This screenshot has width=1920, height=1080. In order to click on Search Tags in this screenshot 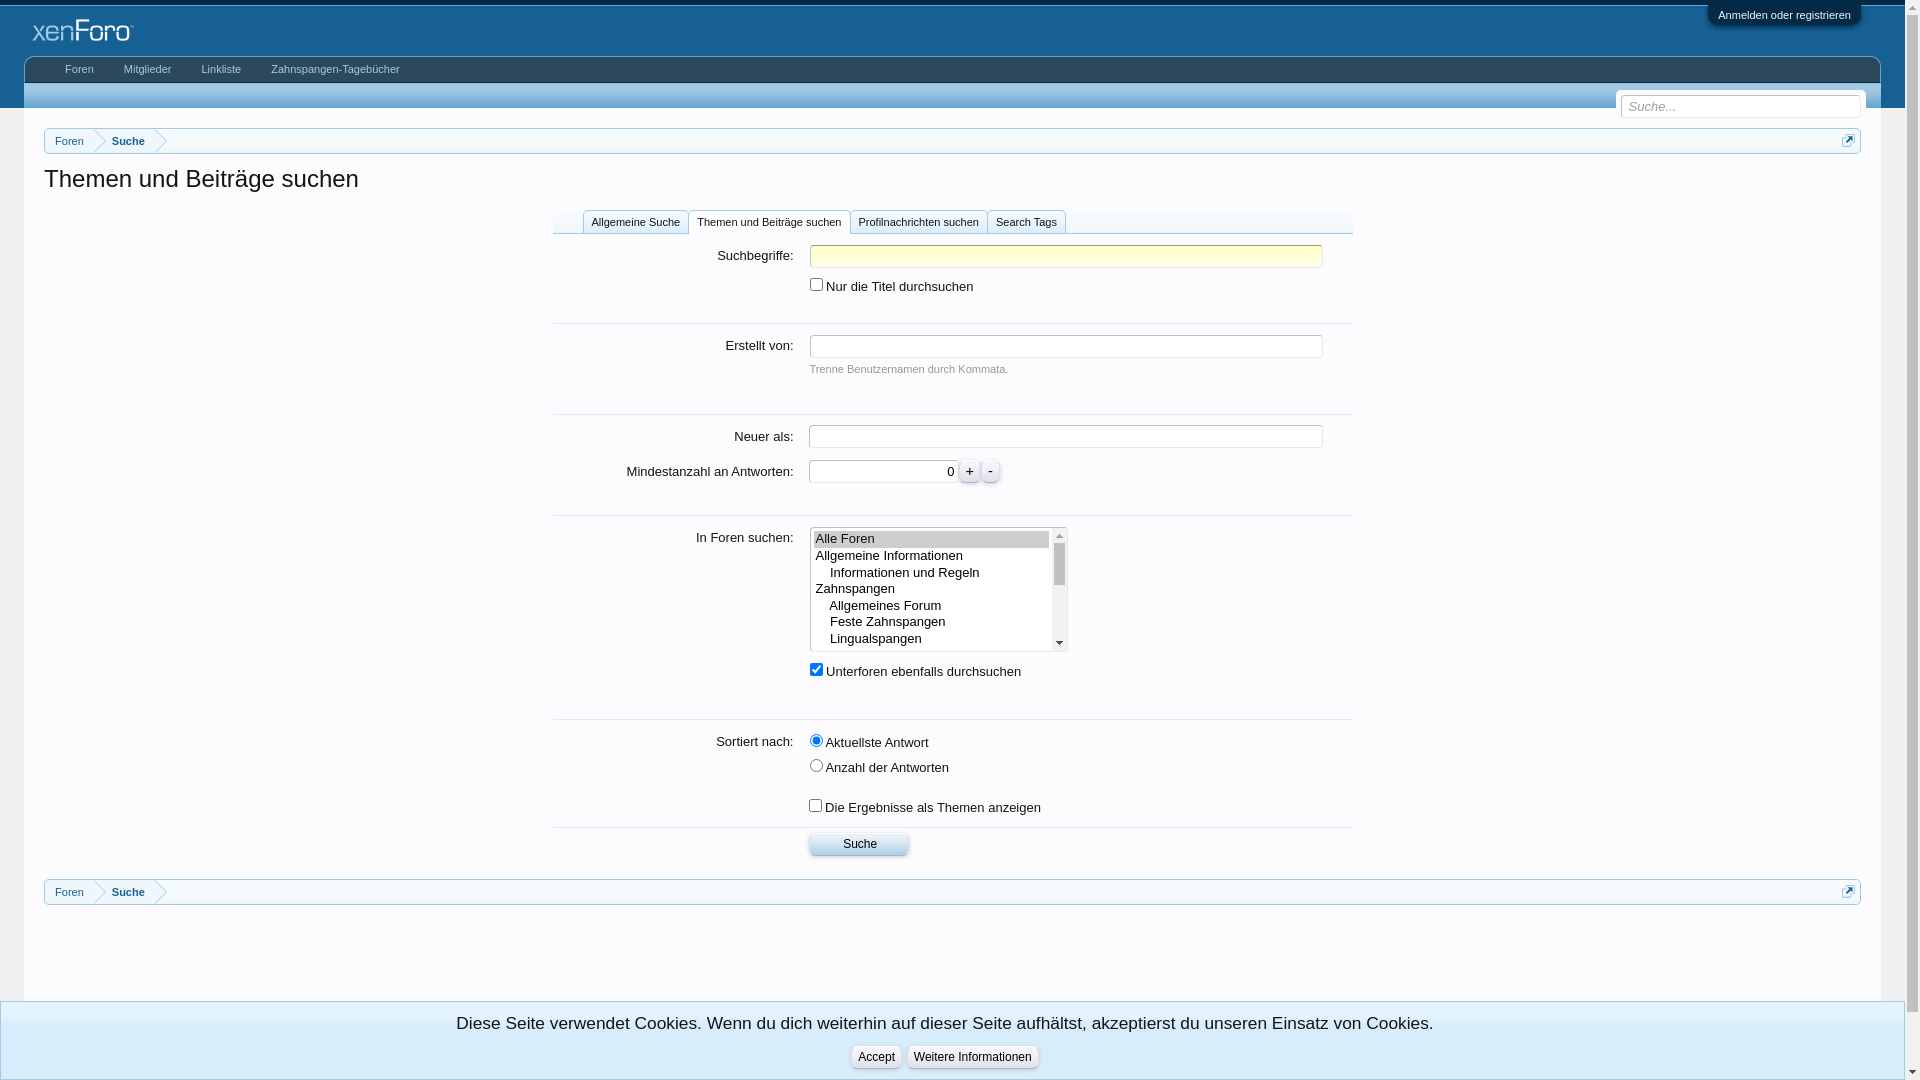, I will do `click(1026, 222)`.